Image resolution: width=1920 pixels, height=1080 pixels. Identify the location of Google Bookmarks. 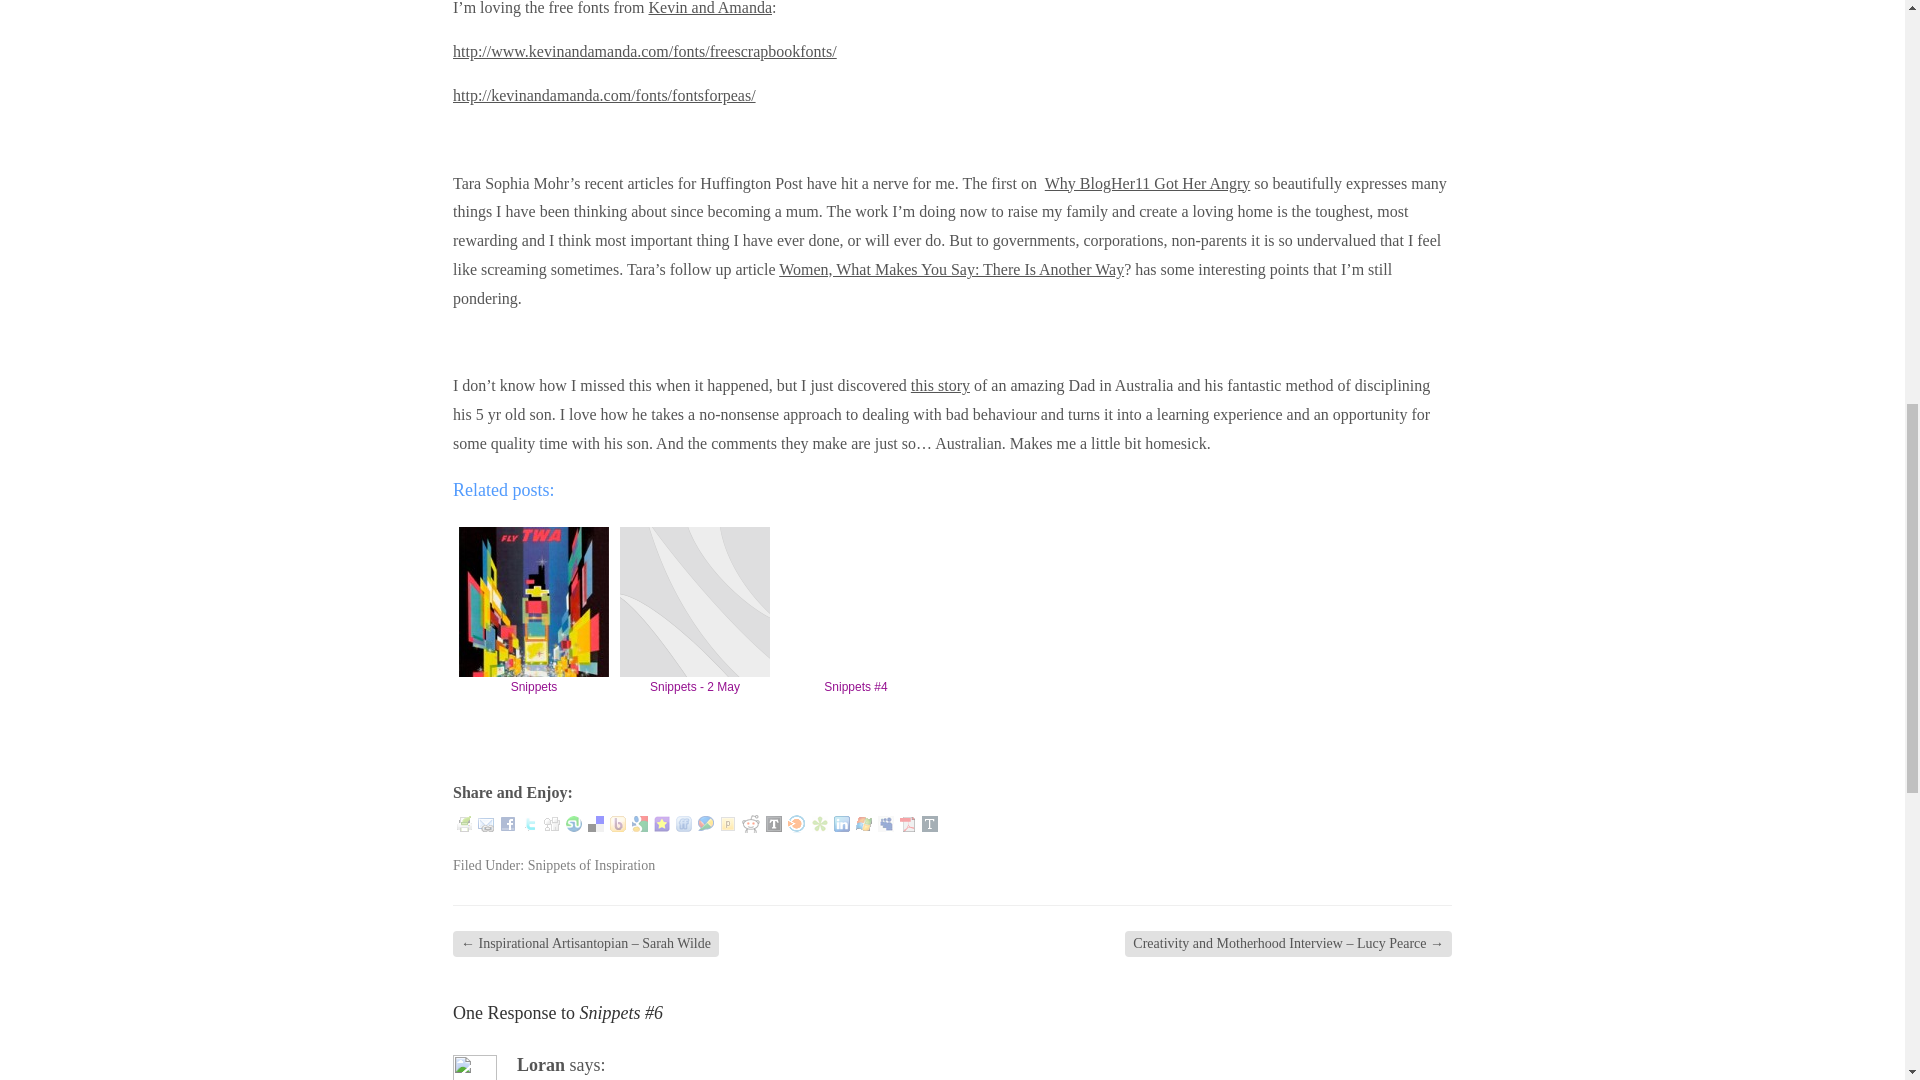
(640, 824).